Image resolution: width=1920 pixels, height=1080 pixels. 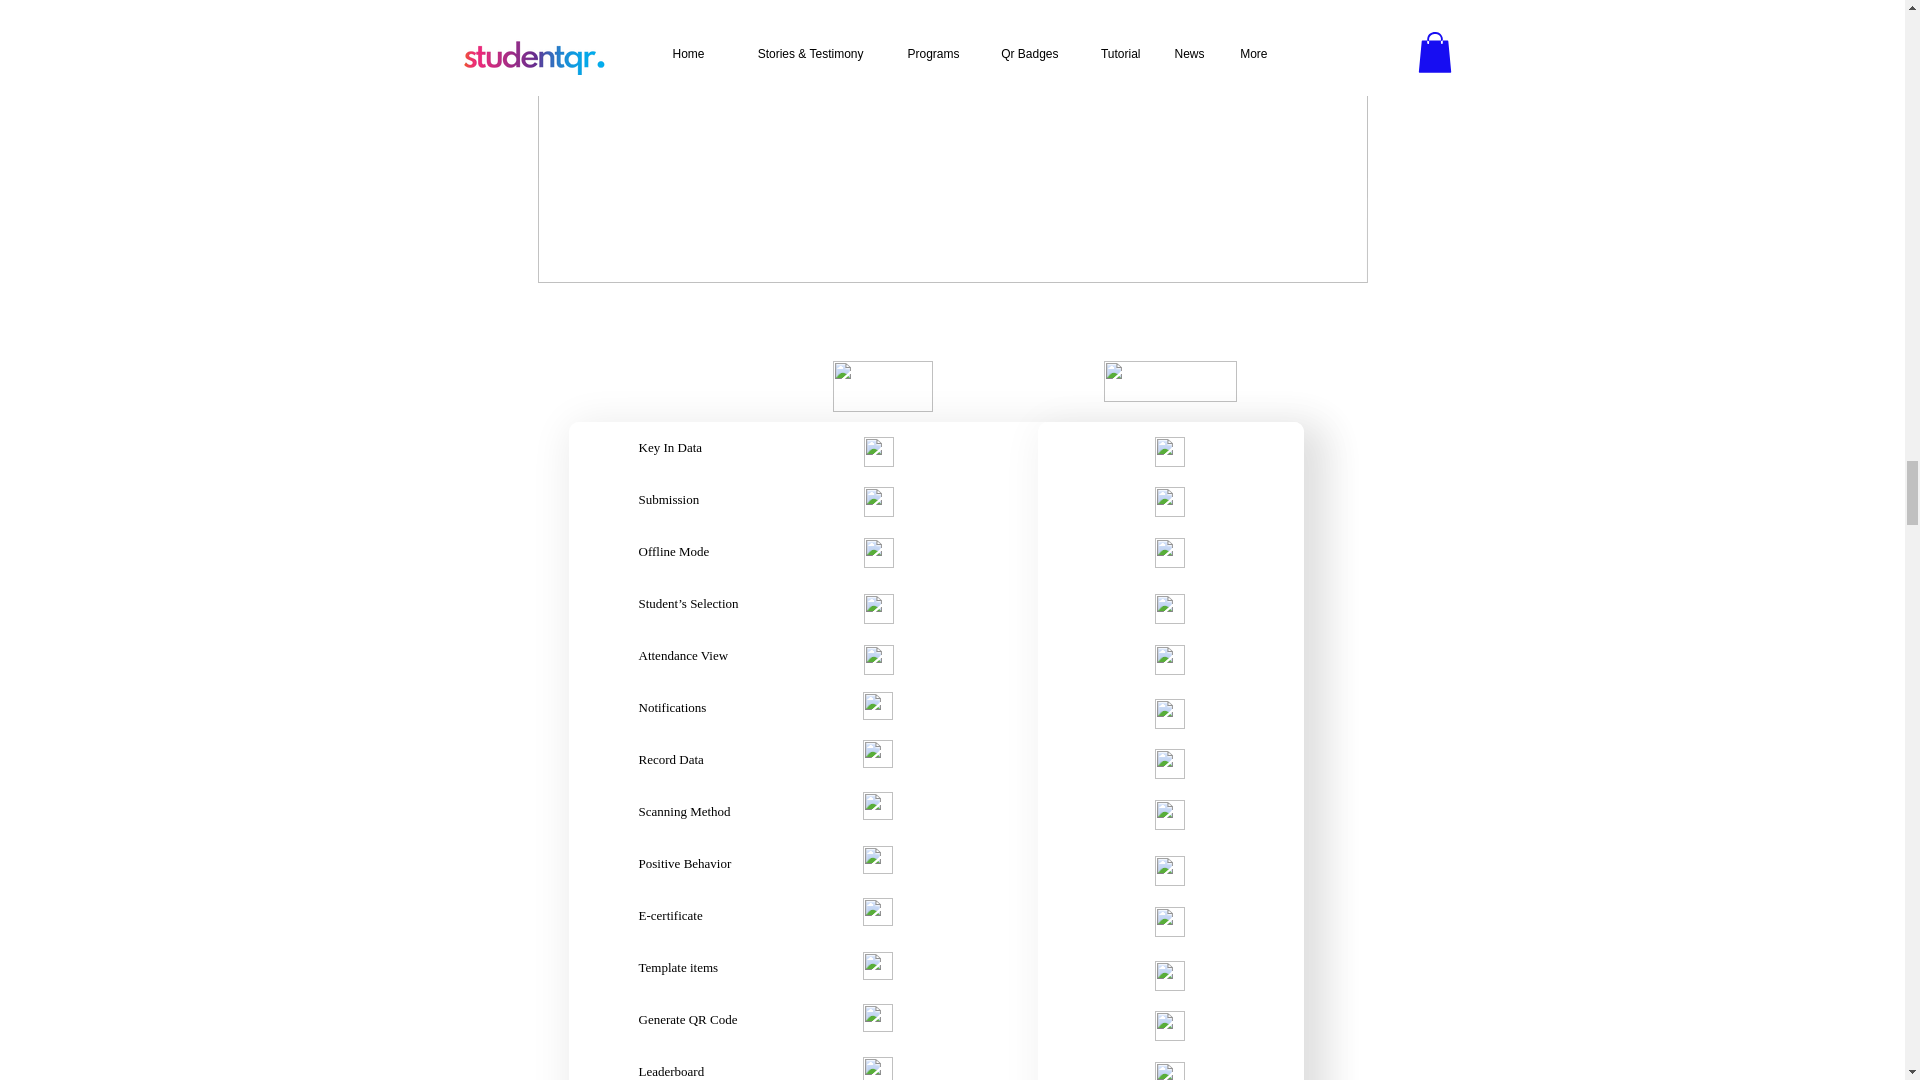 What do you see at coordinates (1168, 870) in the screenshot?
I see `tick.png` at bounding box center [1168, 870].